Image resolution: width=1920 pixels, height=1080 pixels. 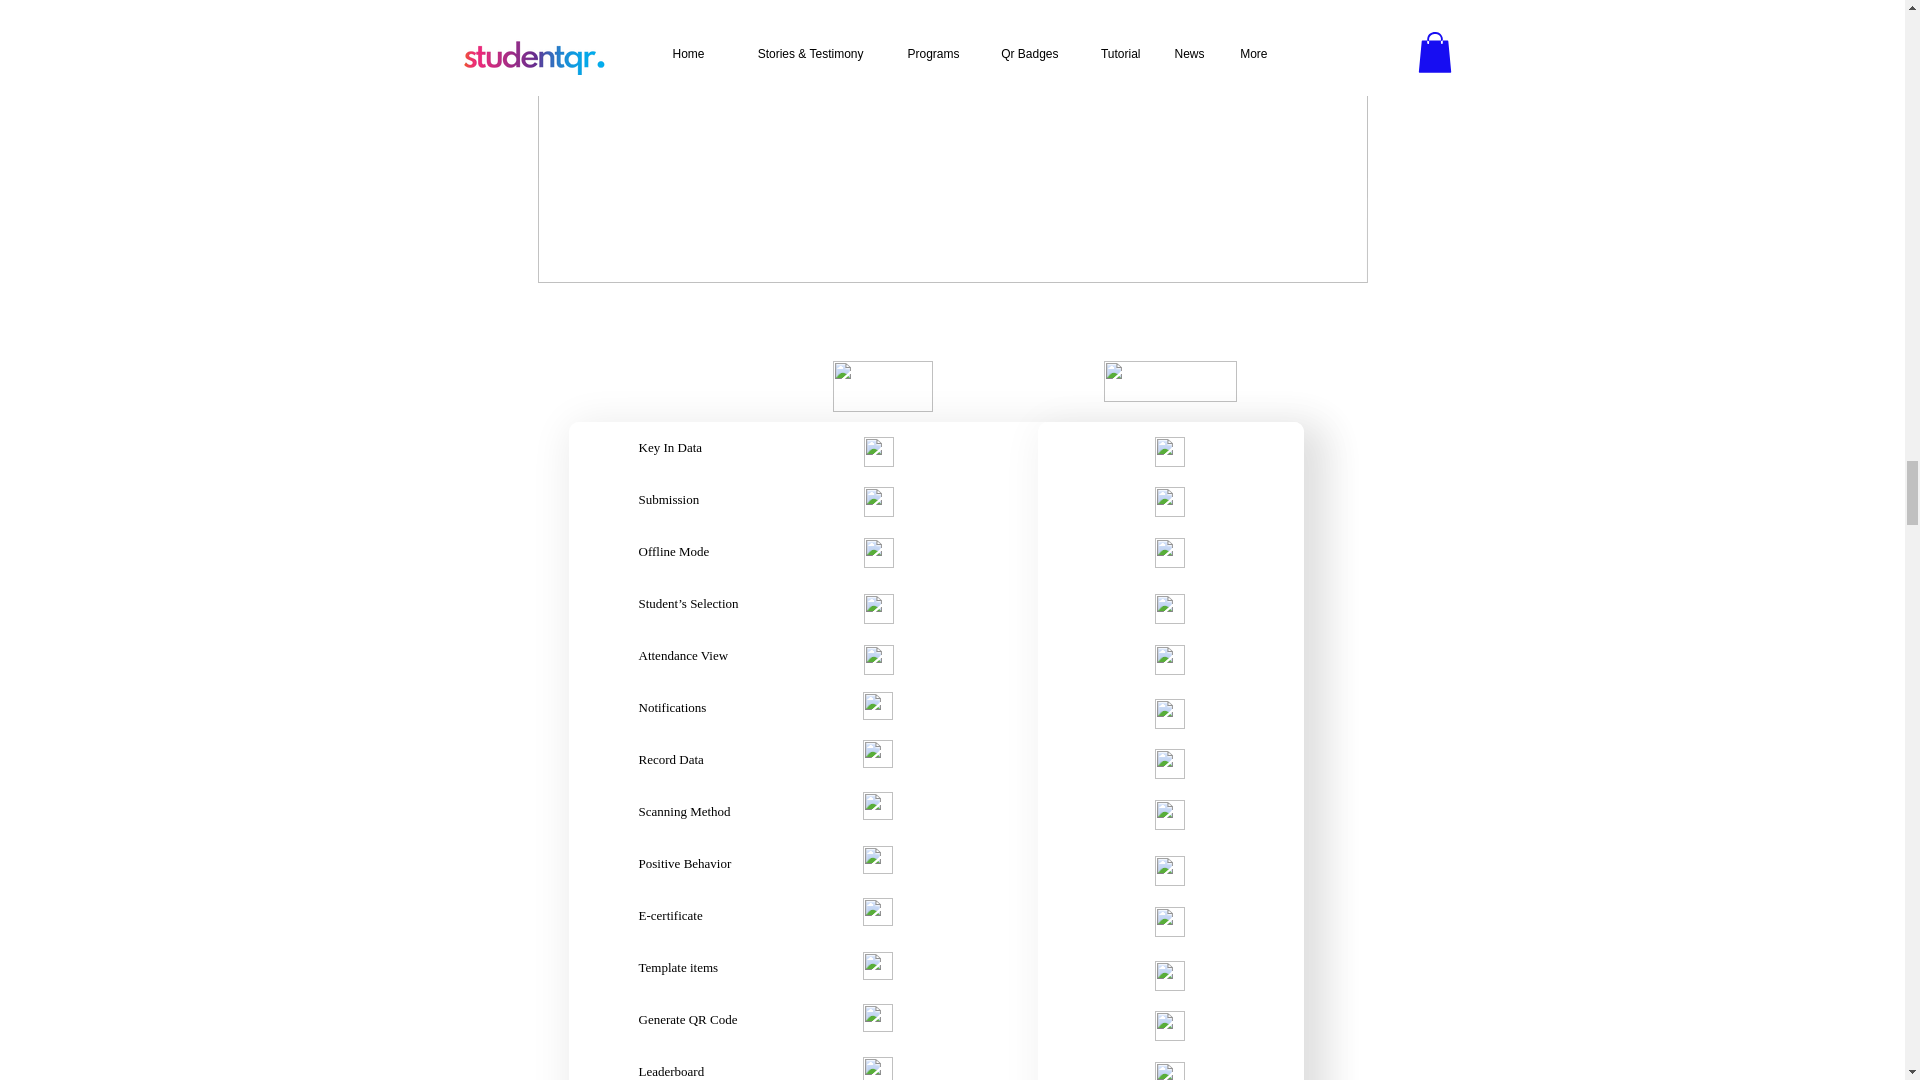 What do you see at coordinates (1168, 870) in the screenshot?
I see `tick.png` at bounding box center [1168, 870].